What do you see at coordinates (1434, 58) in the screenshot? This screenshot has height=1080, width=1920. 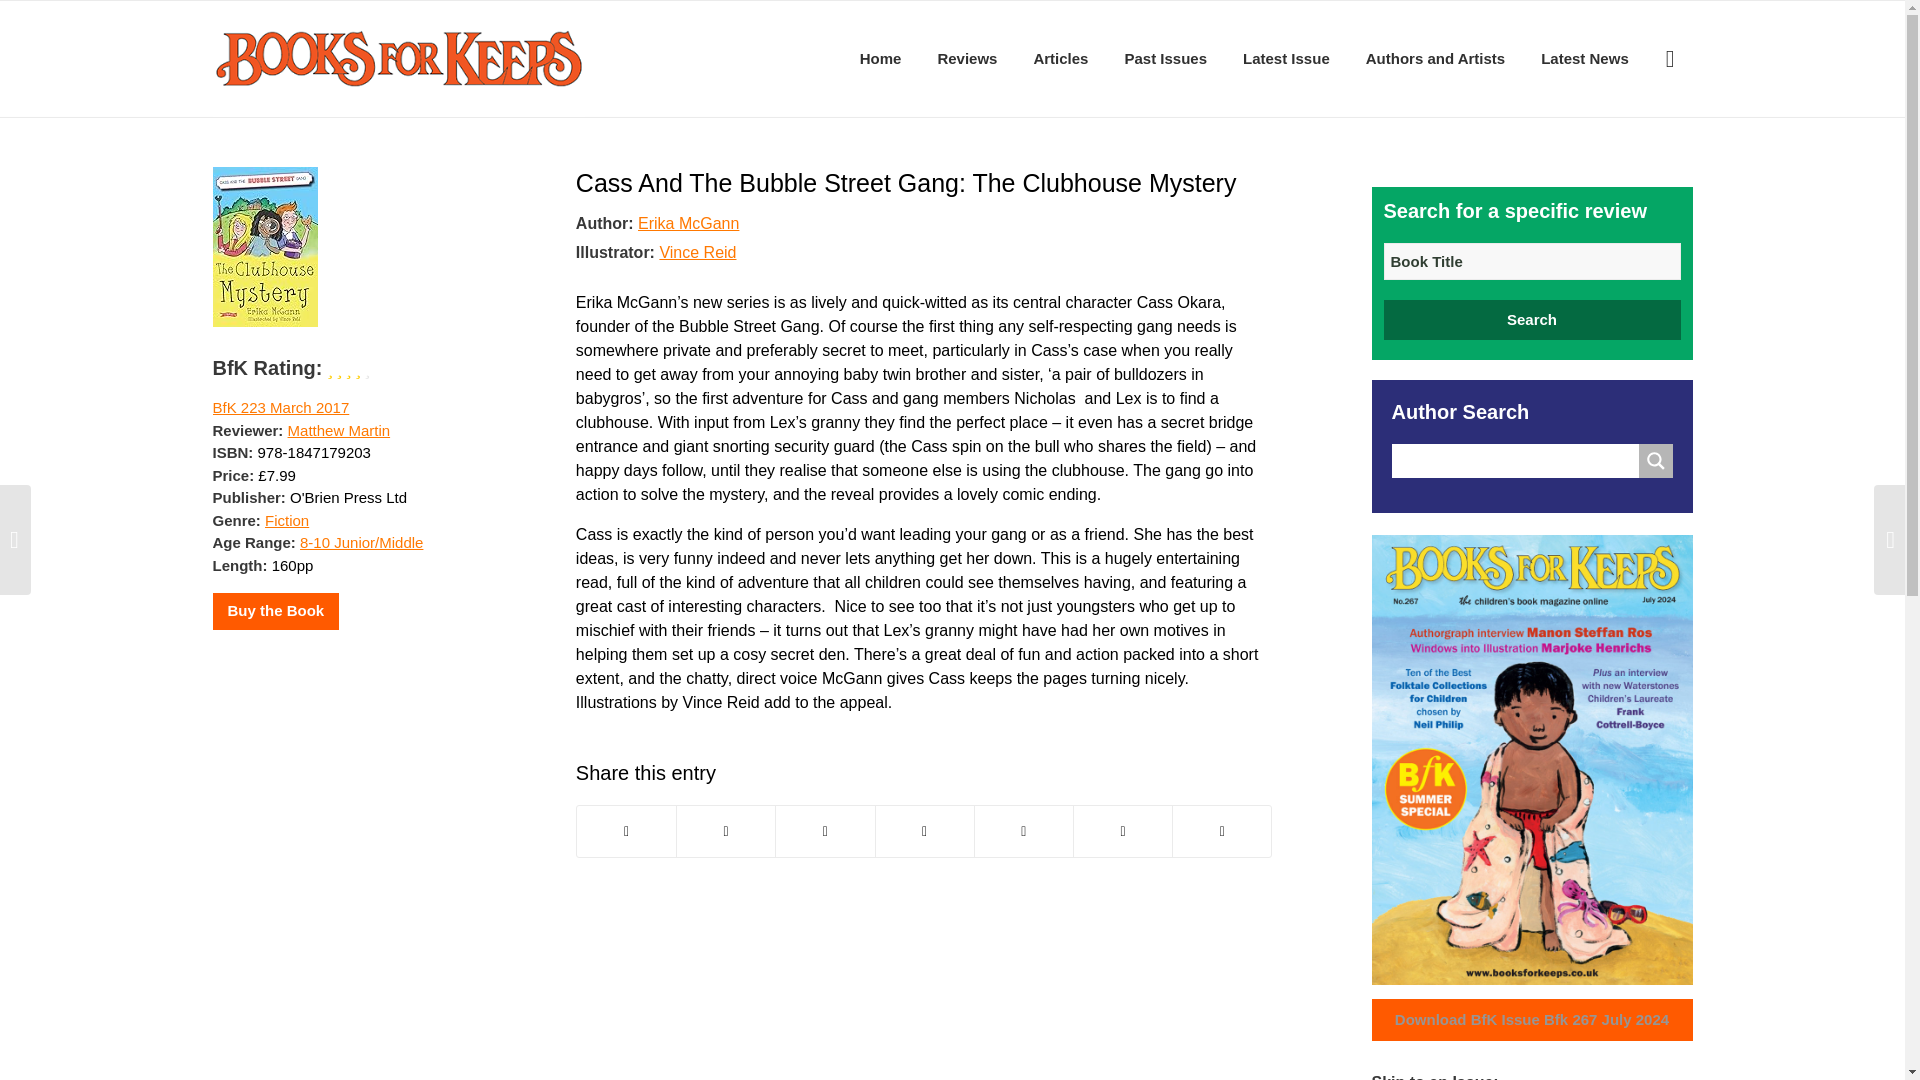 I see `Authors and Artists` at bounding box center [1434, 58].